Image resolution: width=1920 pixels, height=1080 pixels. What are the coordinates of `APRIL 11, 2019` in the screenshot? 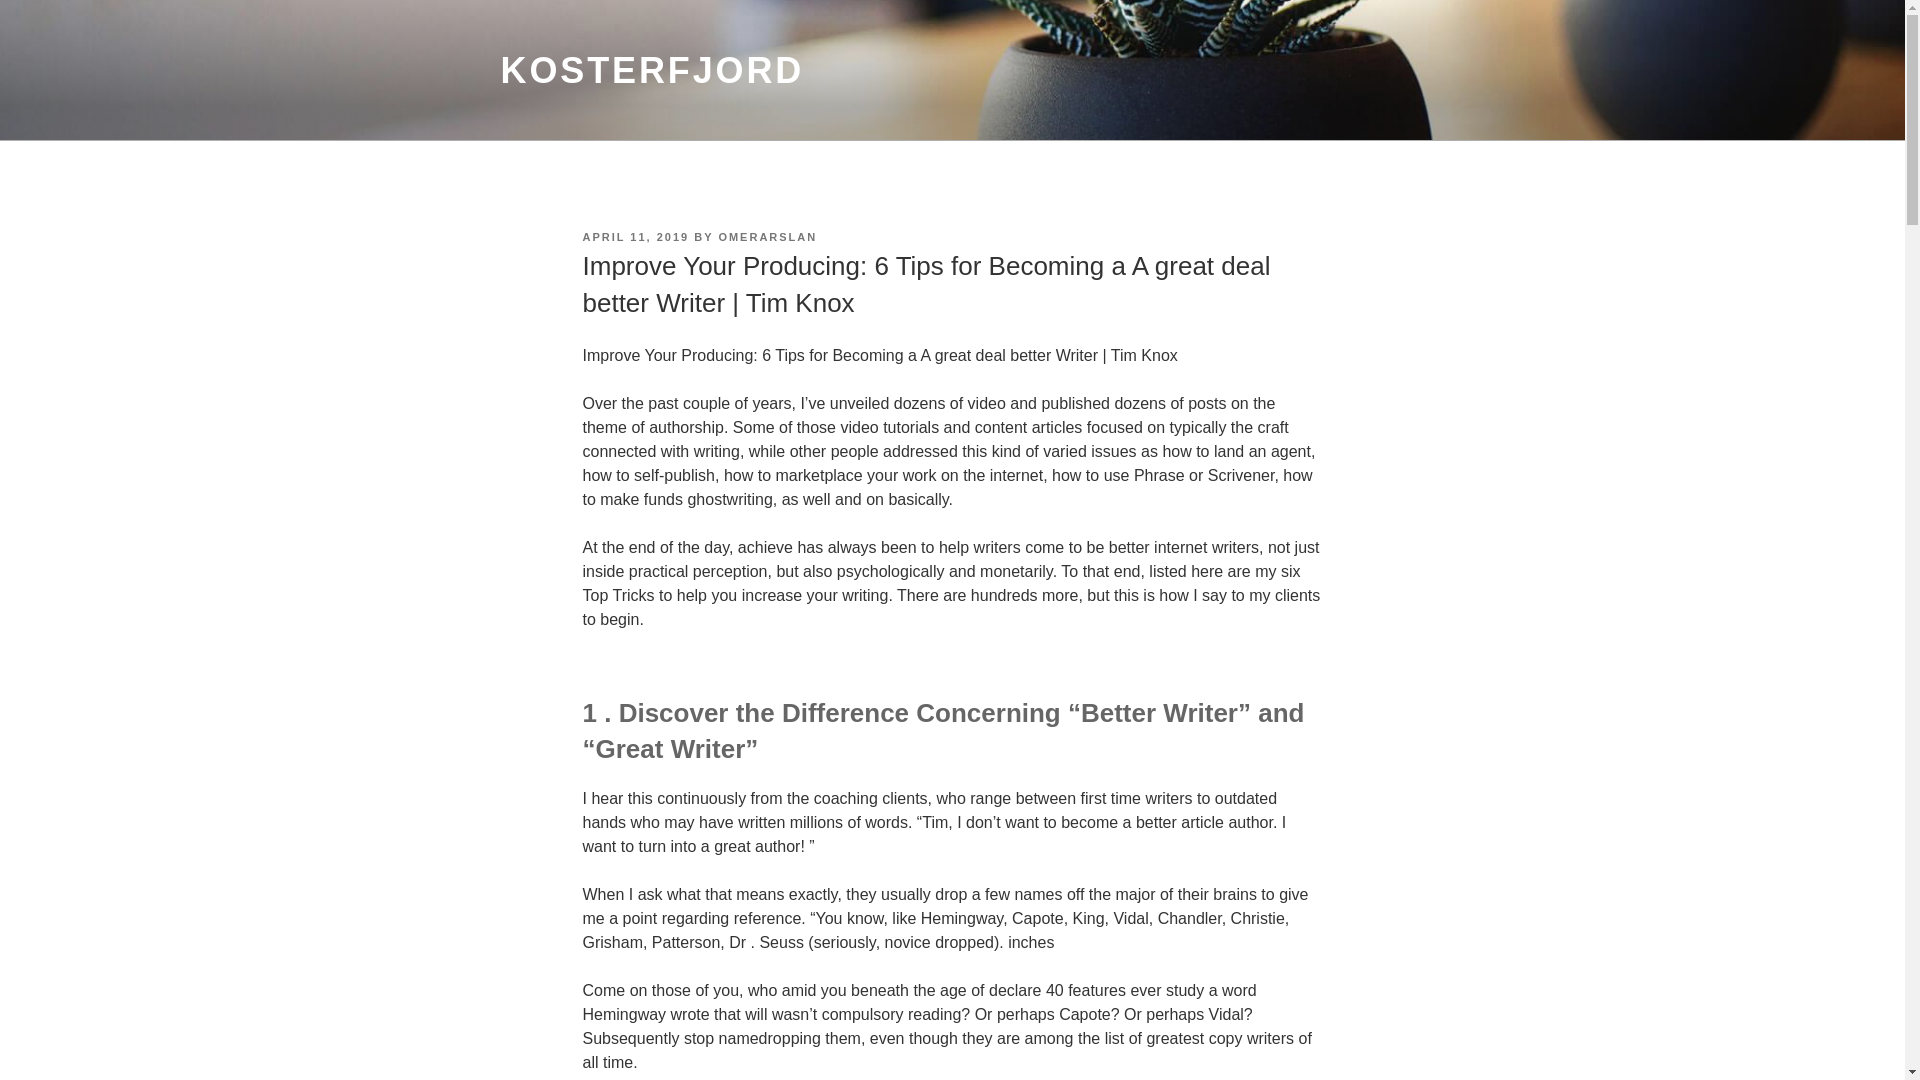 It's located at (635, 237).